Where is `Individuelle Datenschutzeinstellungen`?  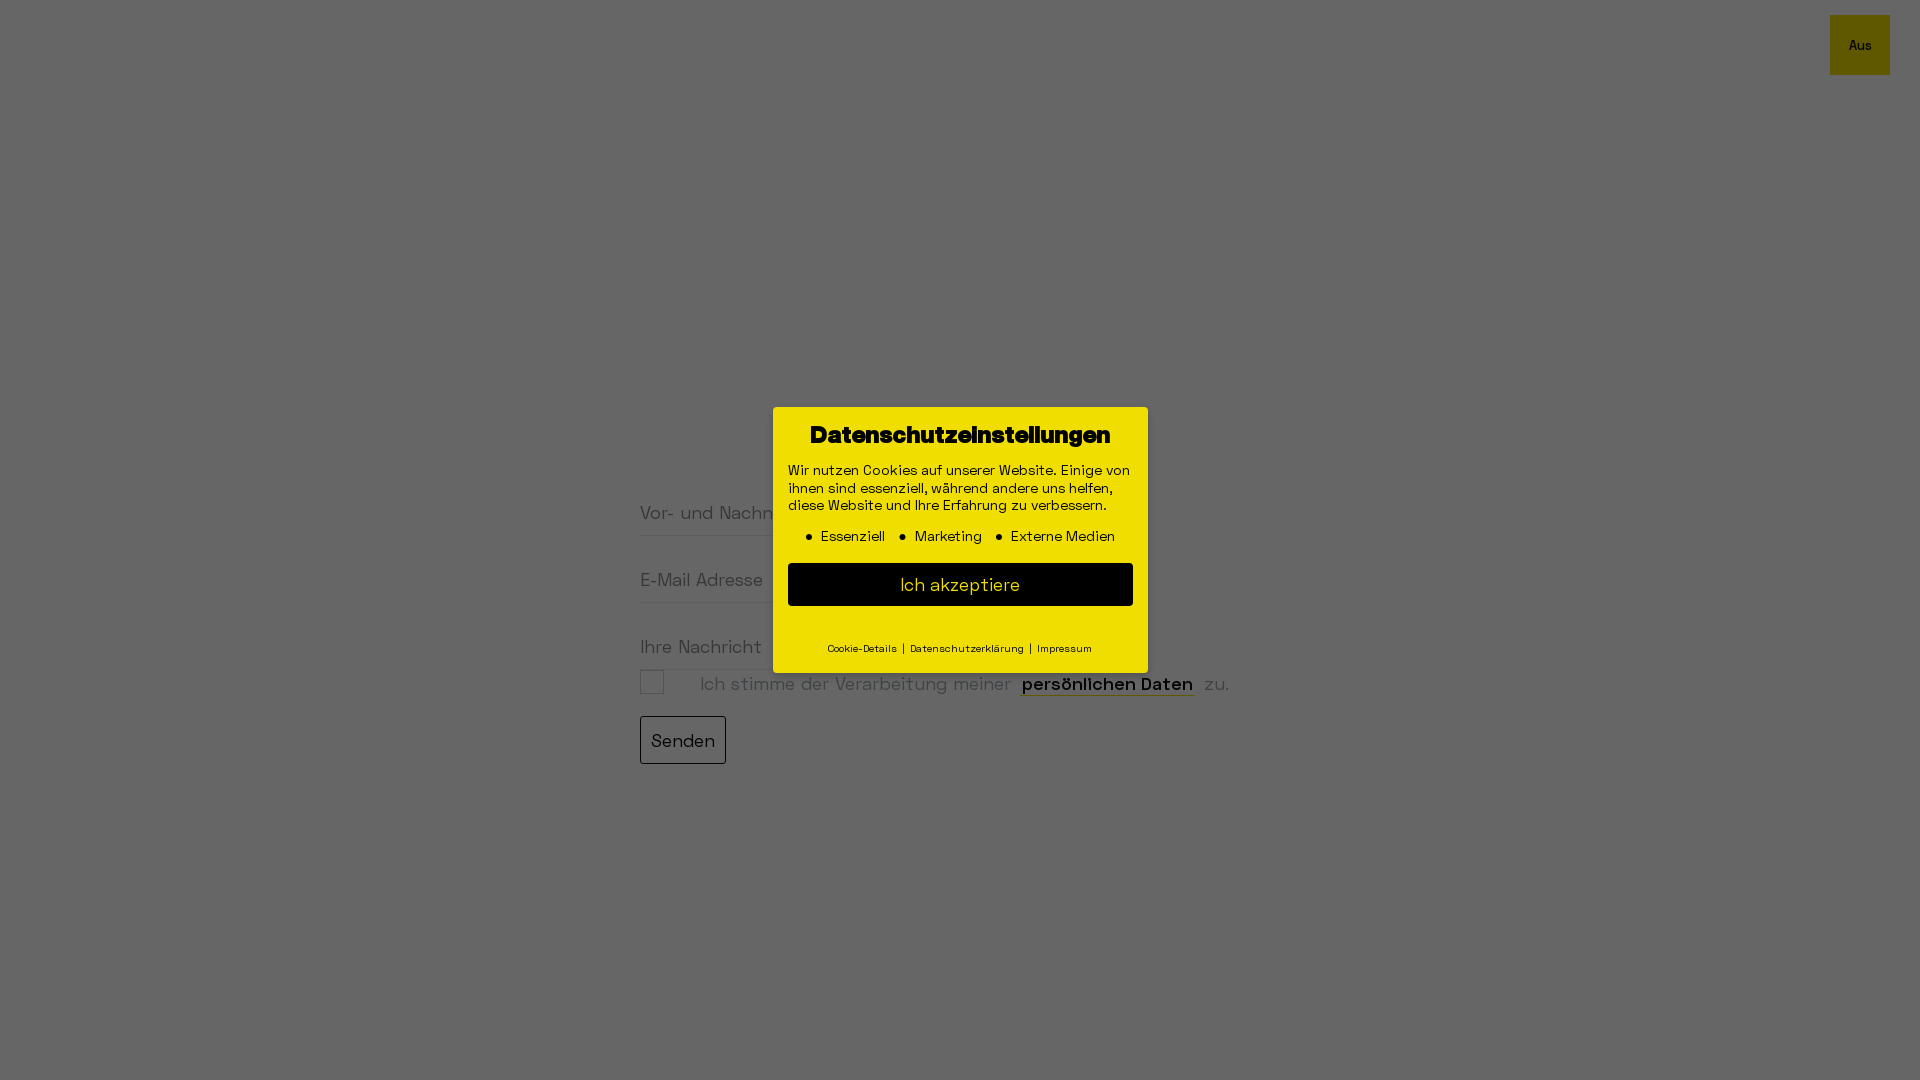 Individuelle Datenschutzeinstellungen is located at coordinates (960, 626).